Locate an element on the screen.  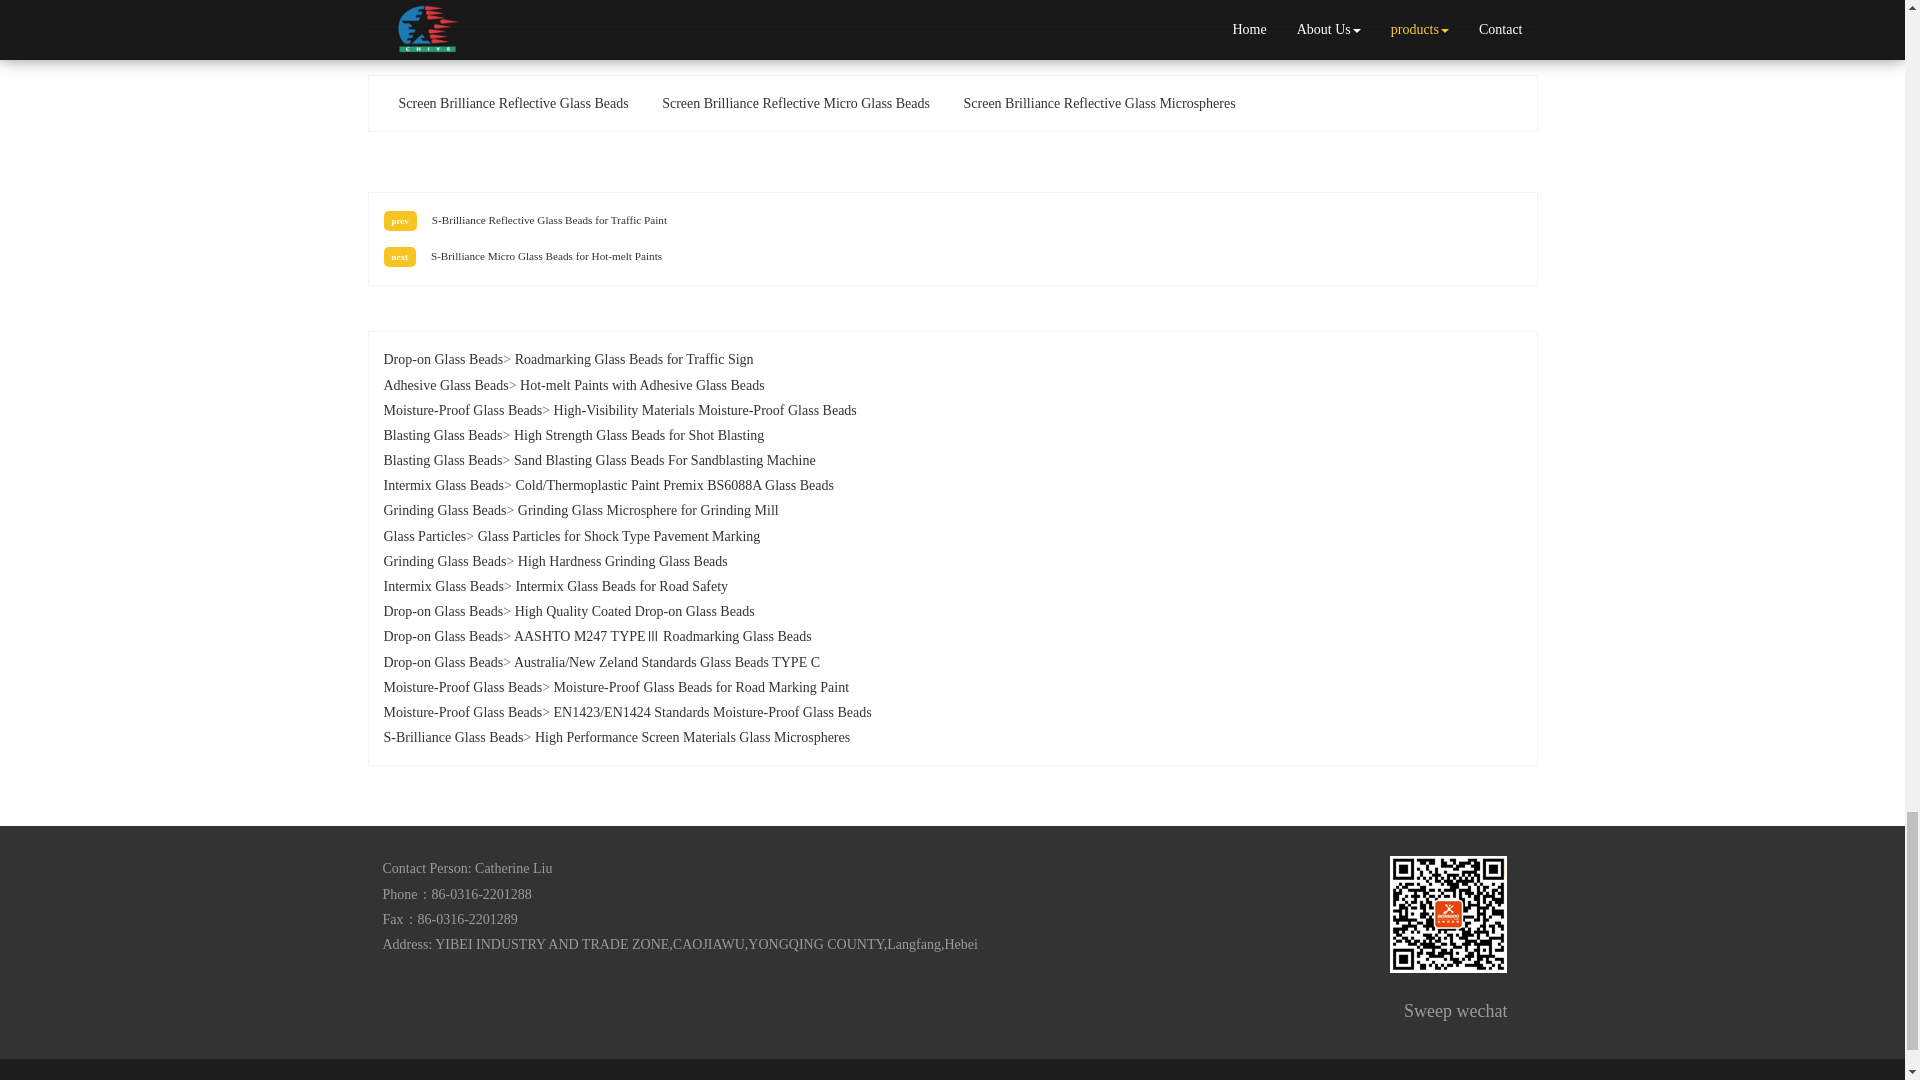
Adhesive Glass Beads is located at coordinates (446, 384).